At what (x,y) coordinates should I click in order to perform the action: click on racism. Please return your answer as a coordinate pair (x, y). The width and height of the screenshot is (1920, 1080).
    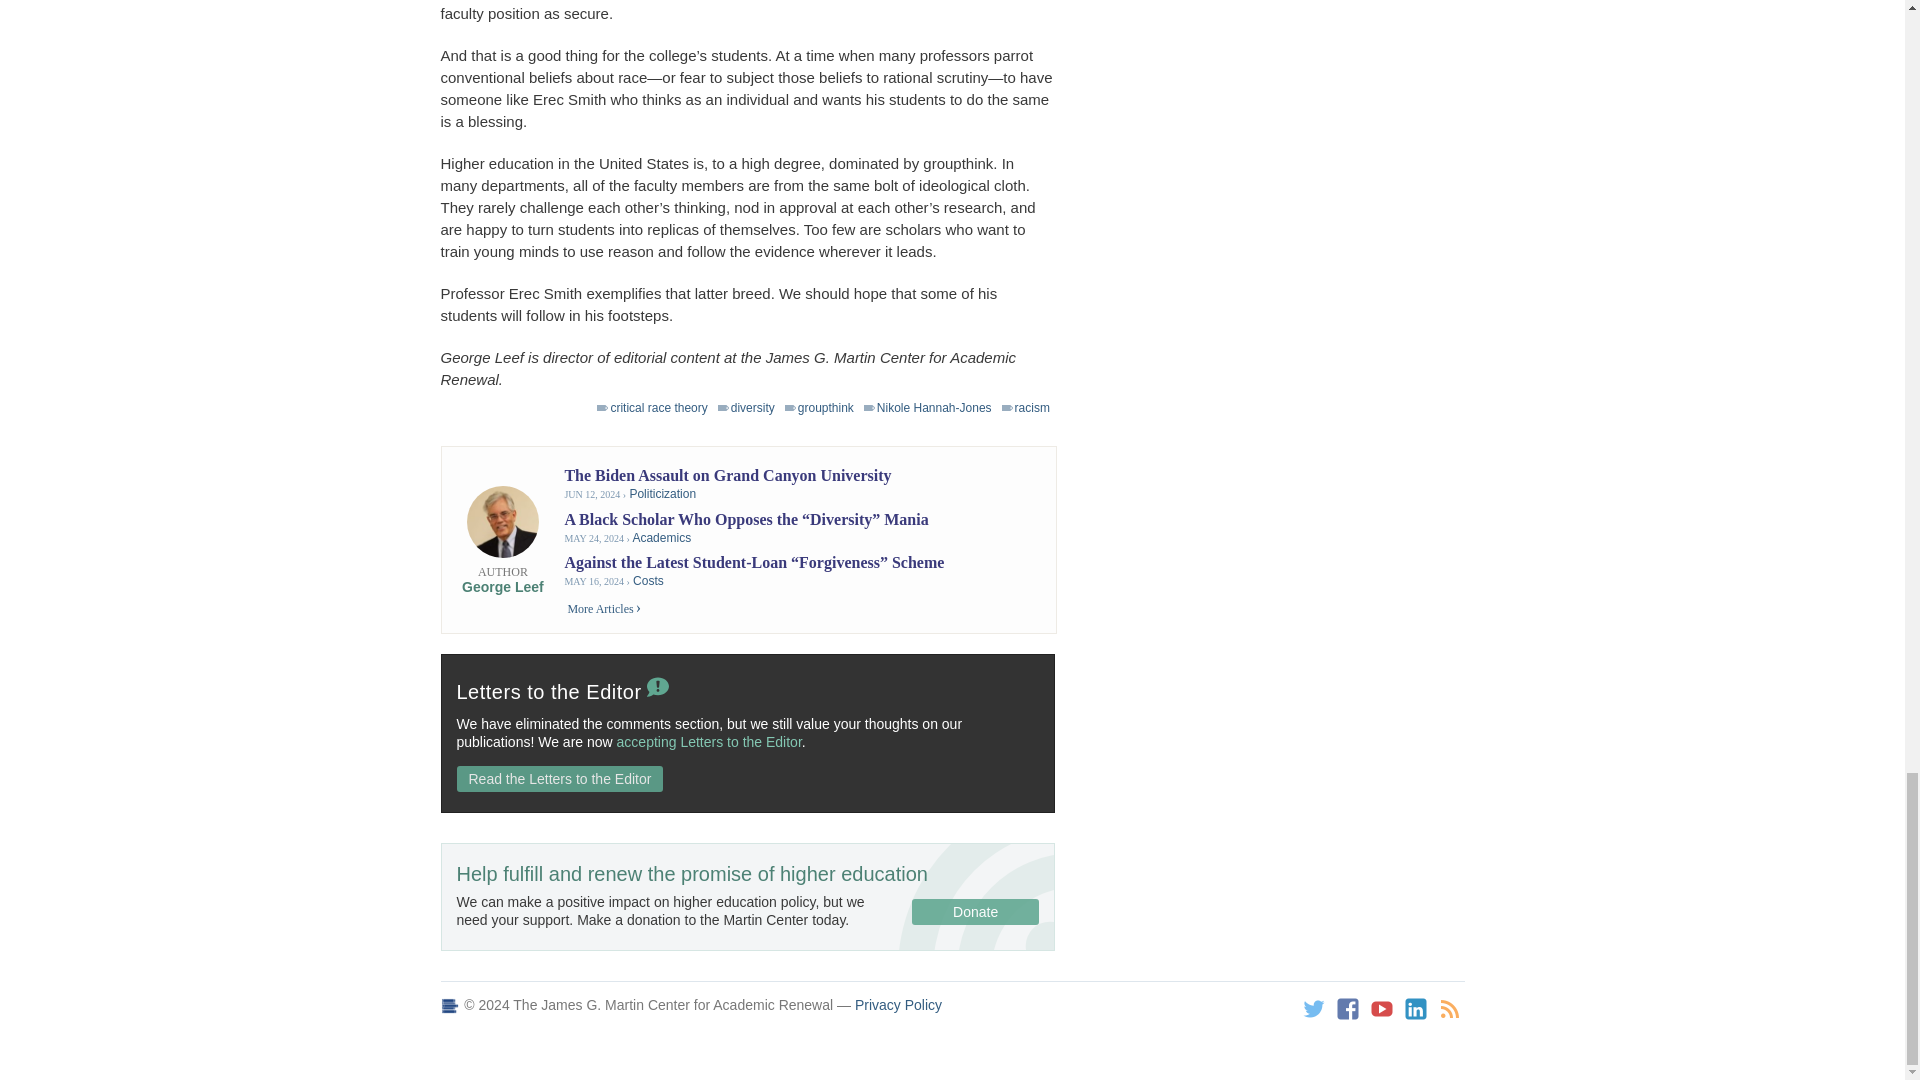
    Looking at the image, I should click on (1026, 407).